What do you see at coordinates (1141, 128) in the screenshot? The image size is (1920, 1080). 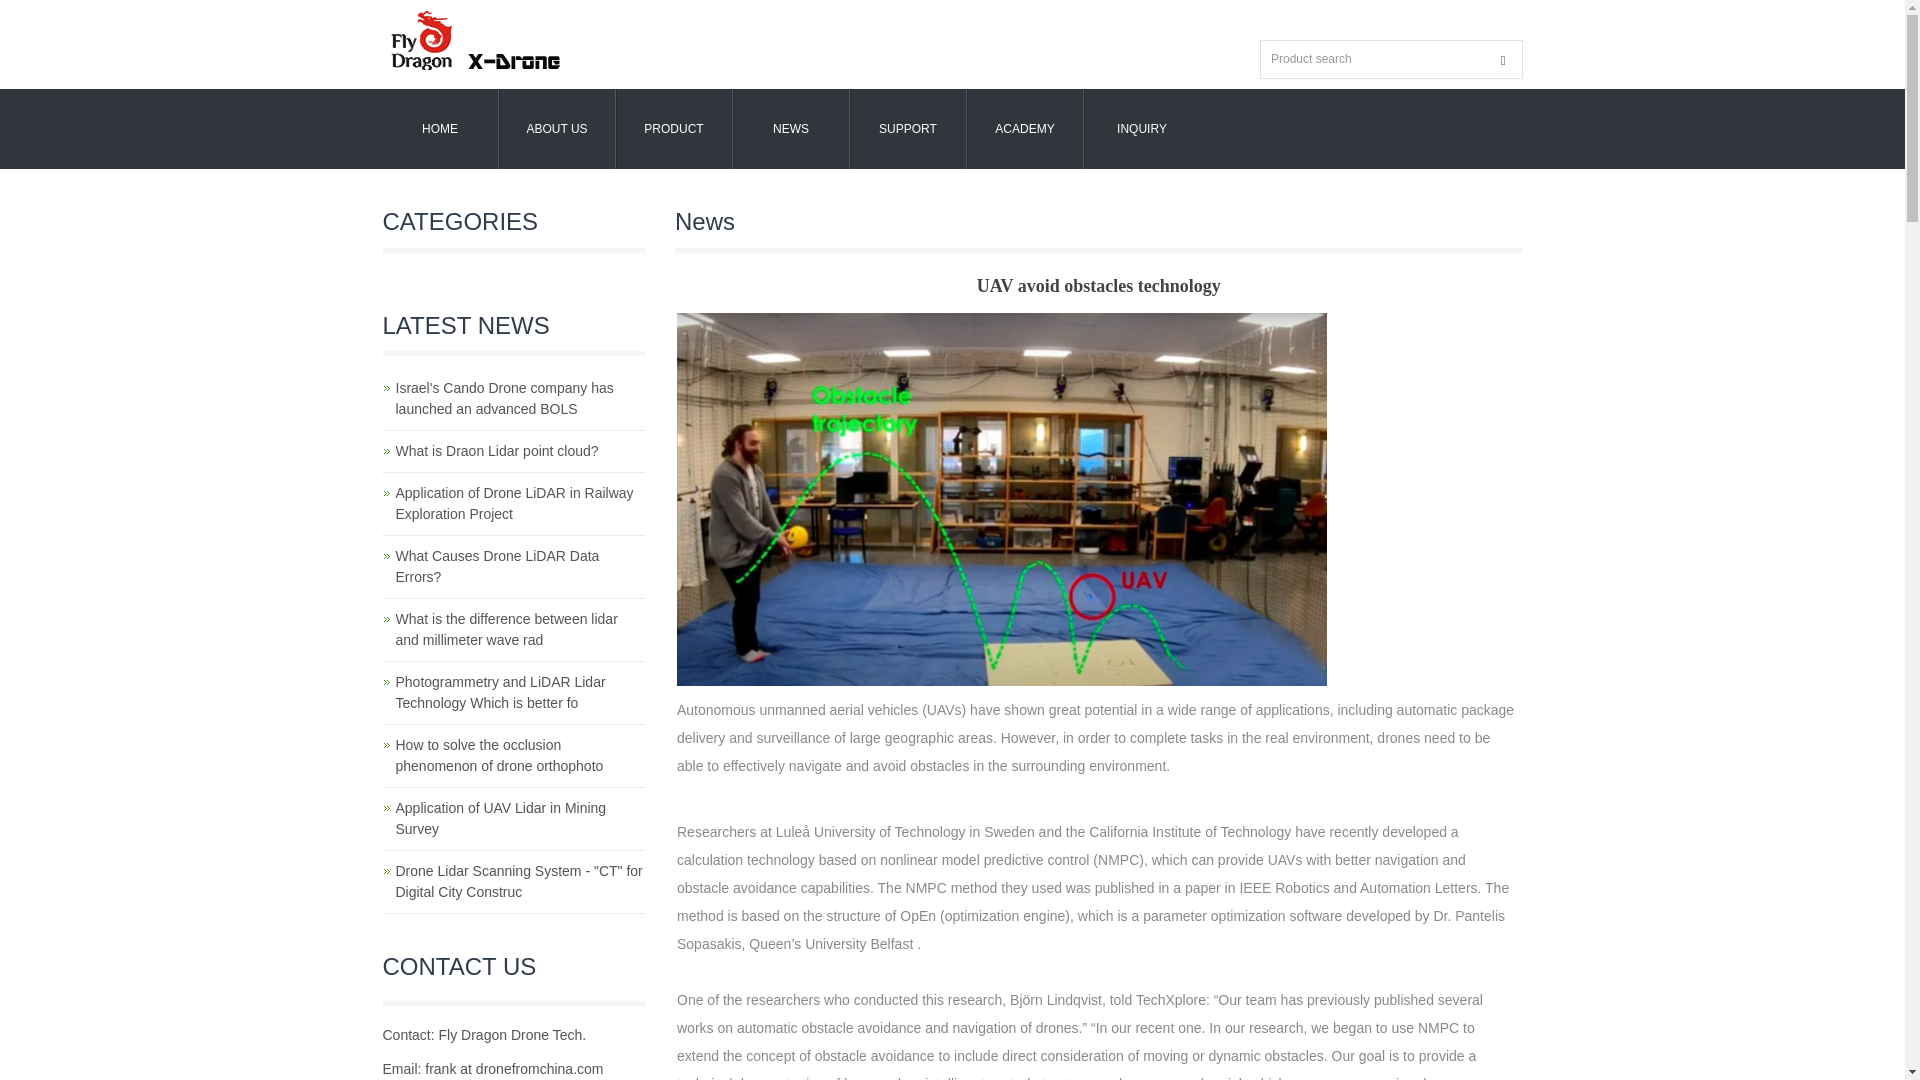 I see `INQUIRY` at bounding box center [1141, 128].